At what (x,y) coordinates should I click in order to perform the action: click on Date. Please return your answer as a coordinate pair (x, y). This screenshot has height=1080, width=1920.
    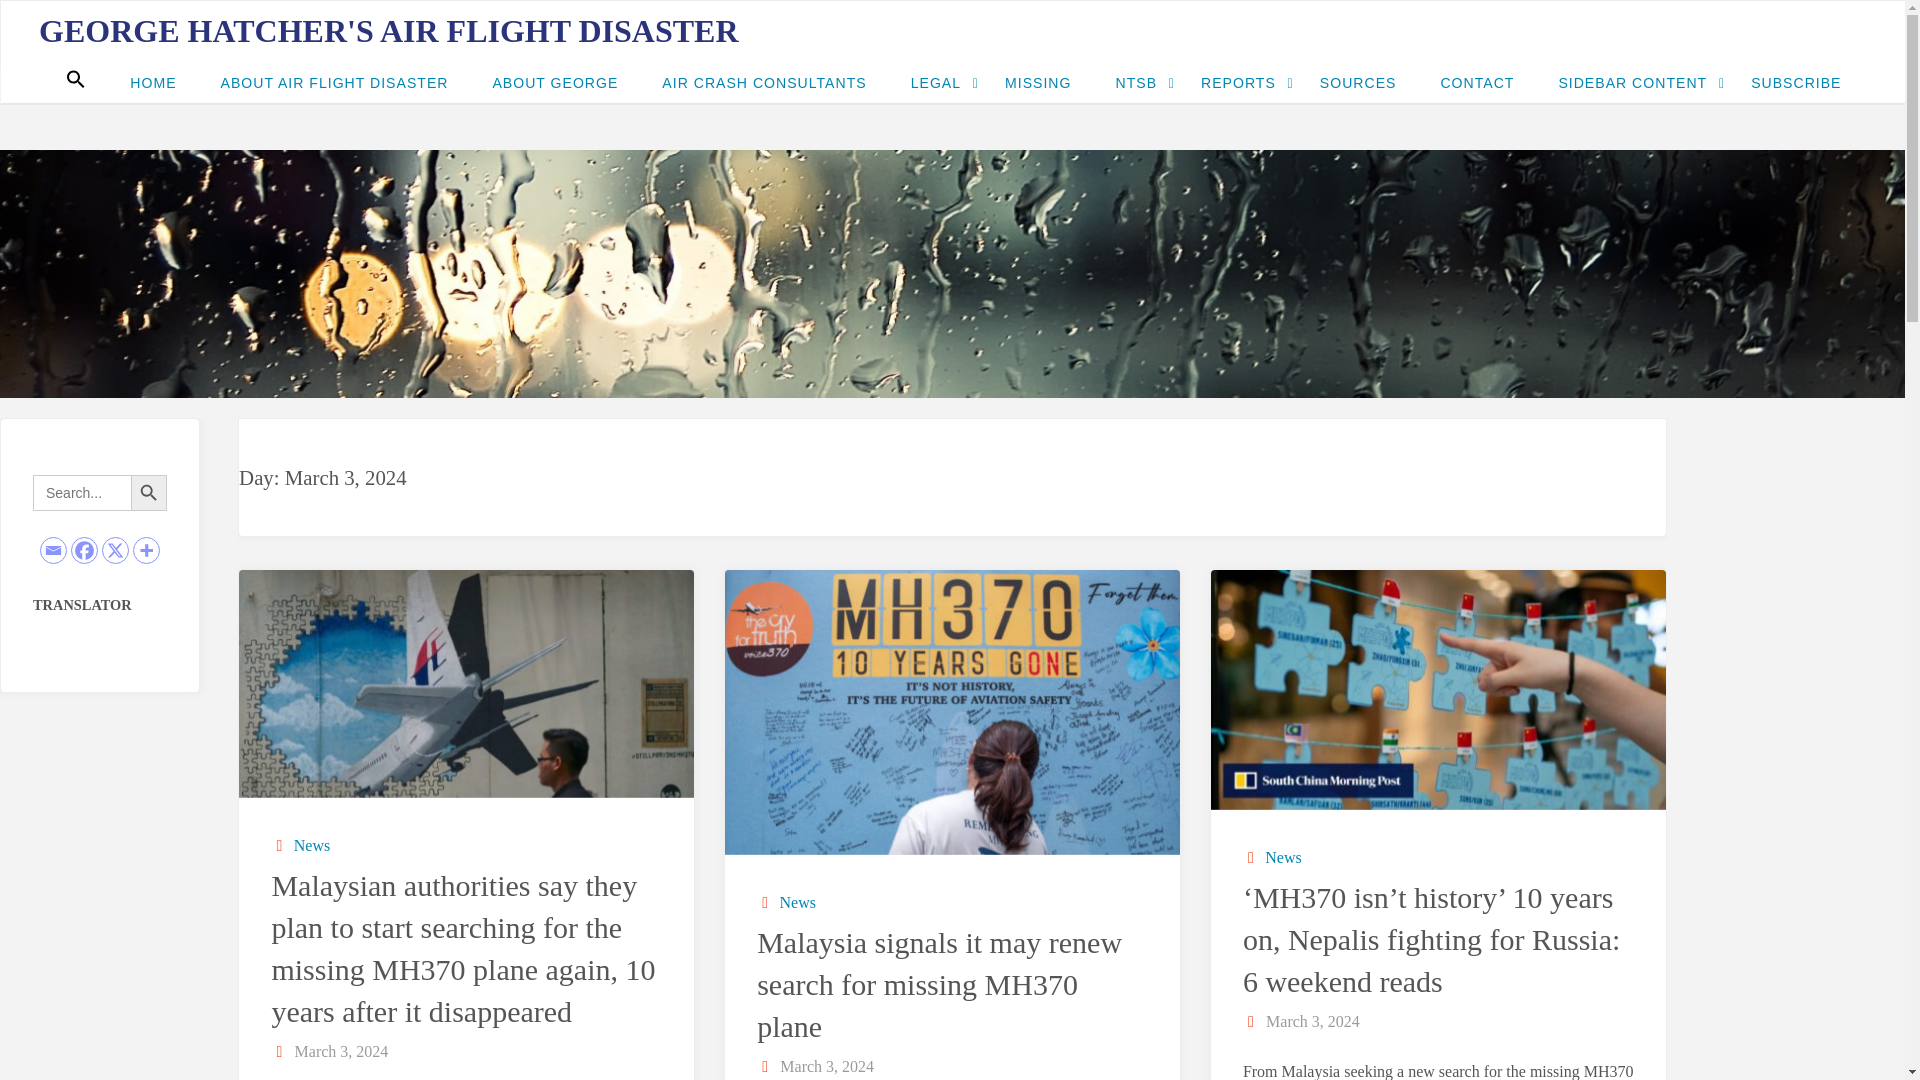
    Looking at the image, I should click on (280, 1051).